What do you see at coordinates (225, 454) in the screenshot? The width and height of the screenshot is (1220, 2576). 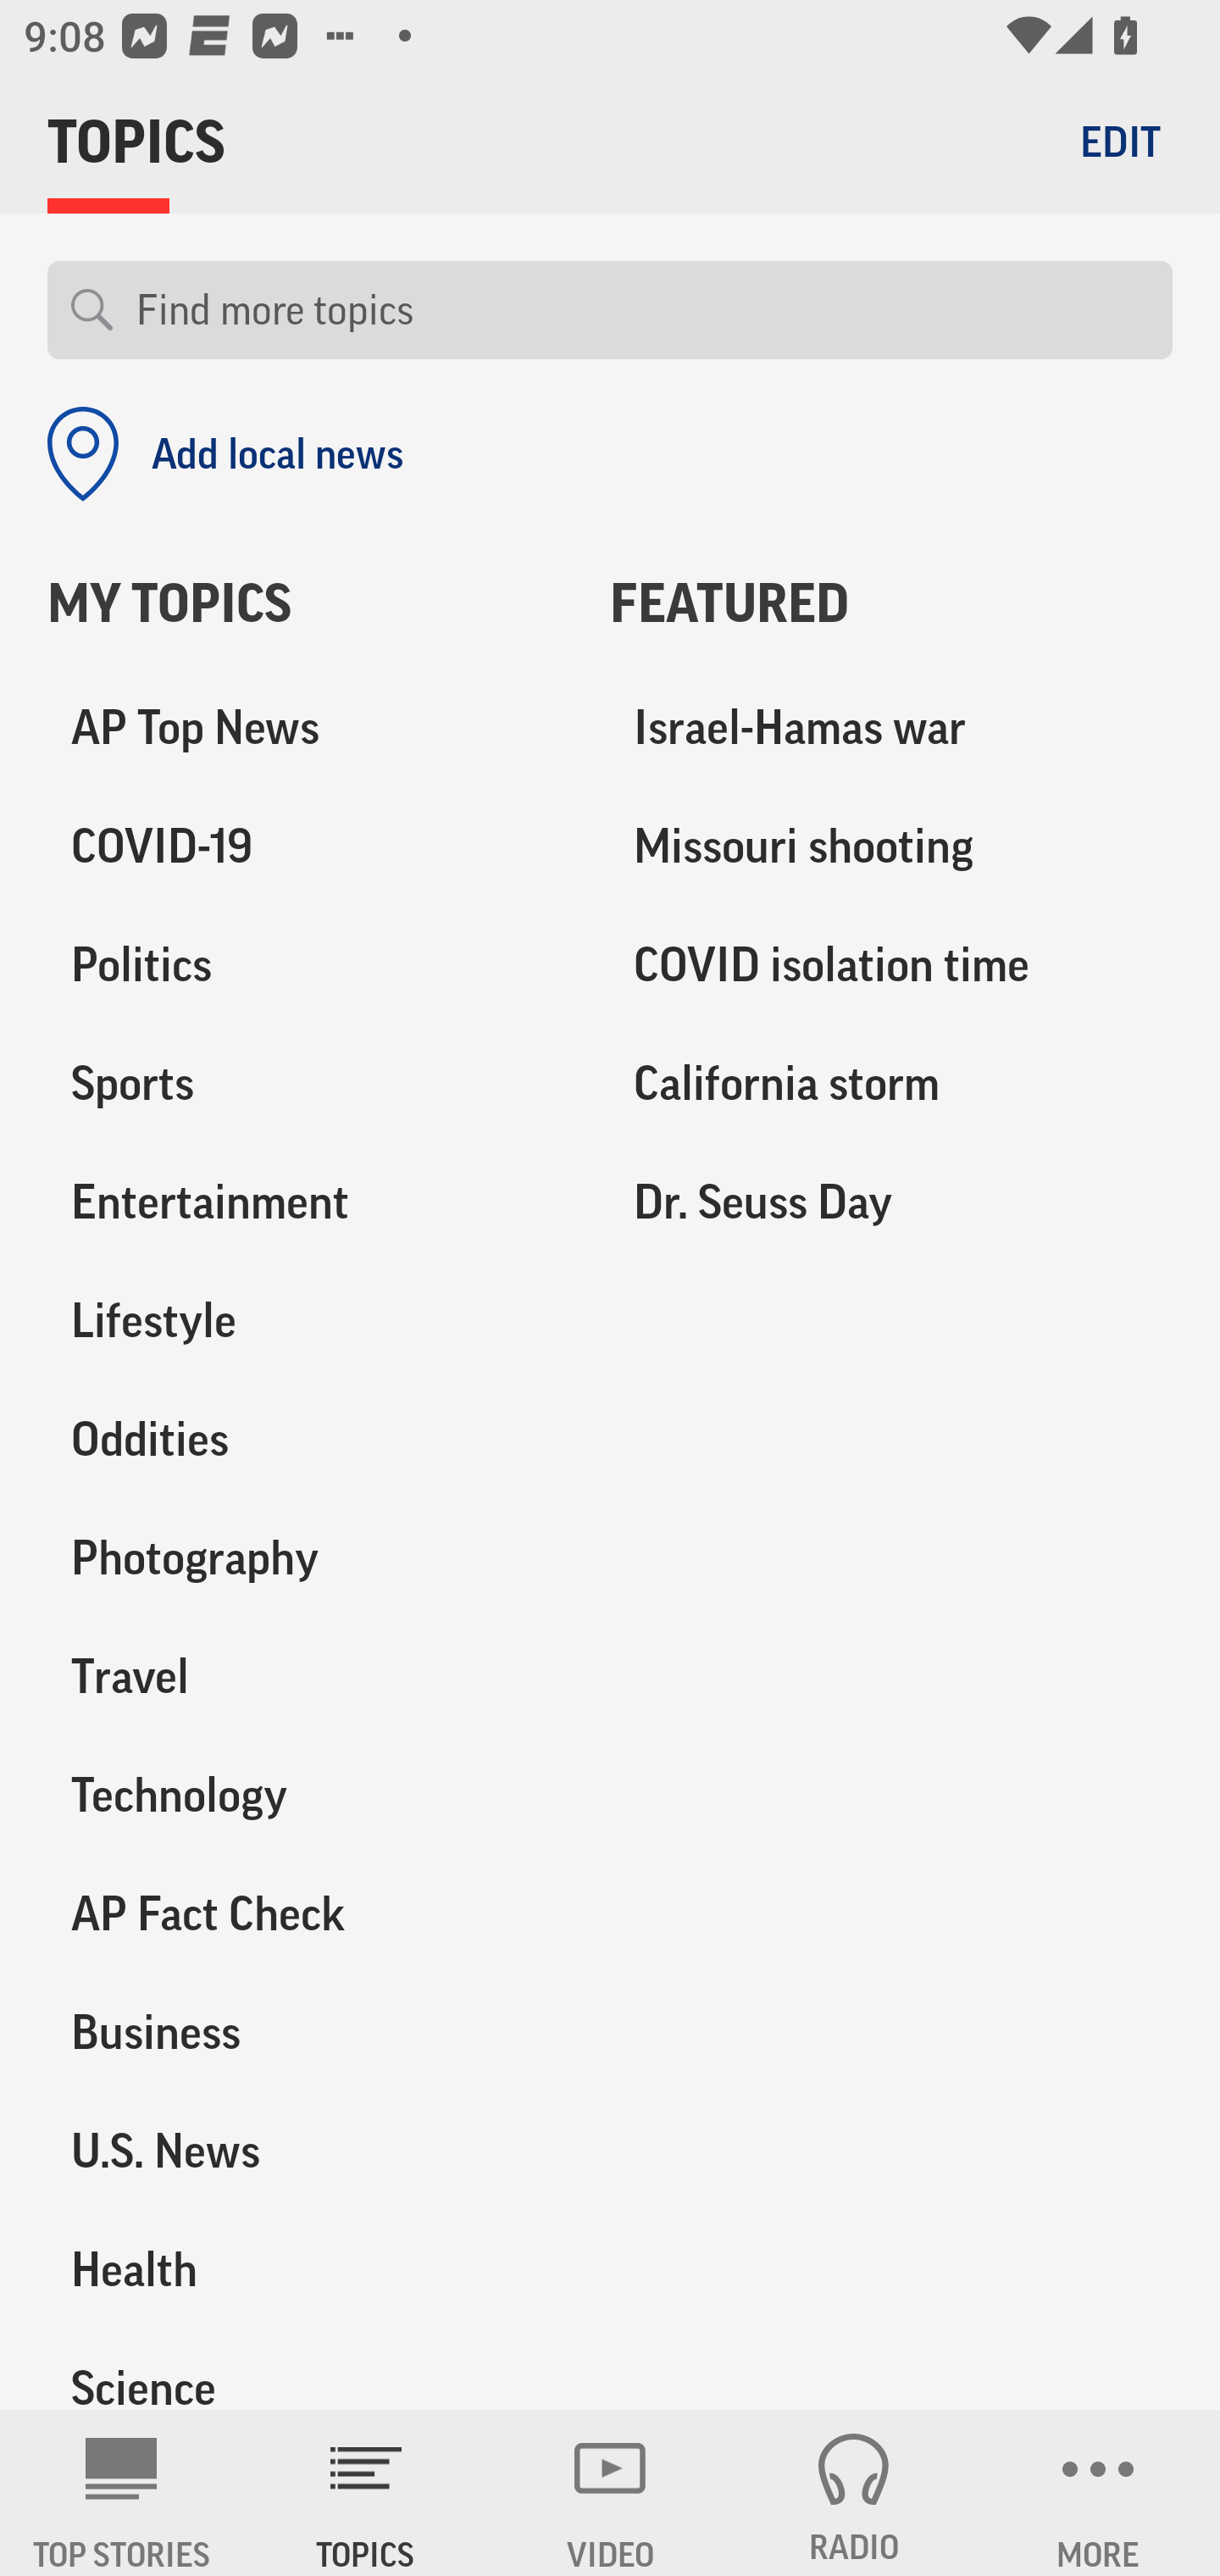 I see `Add local news` at bounding box center [225, 454].